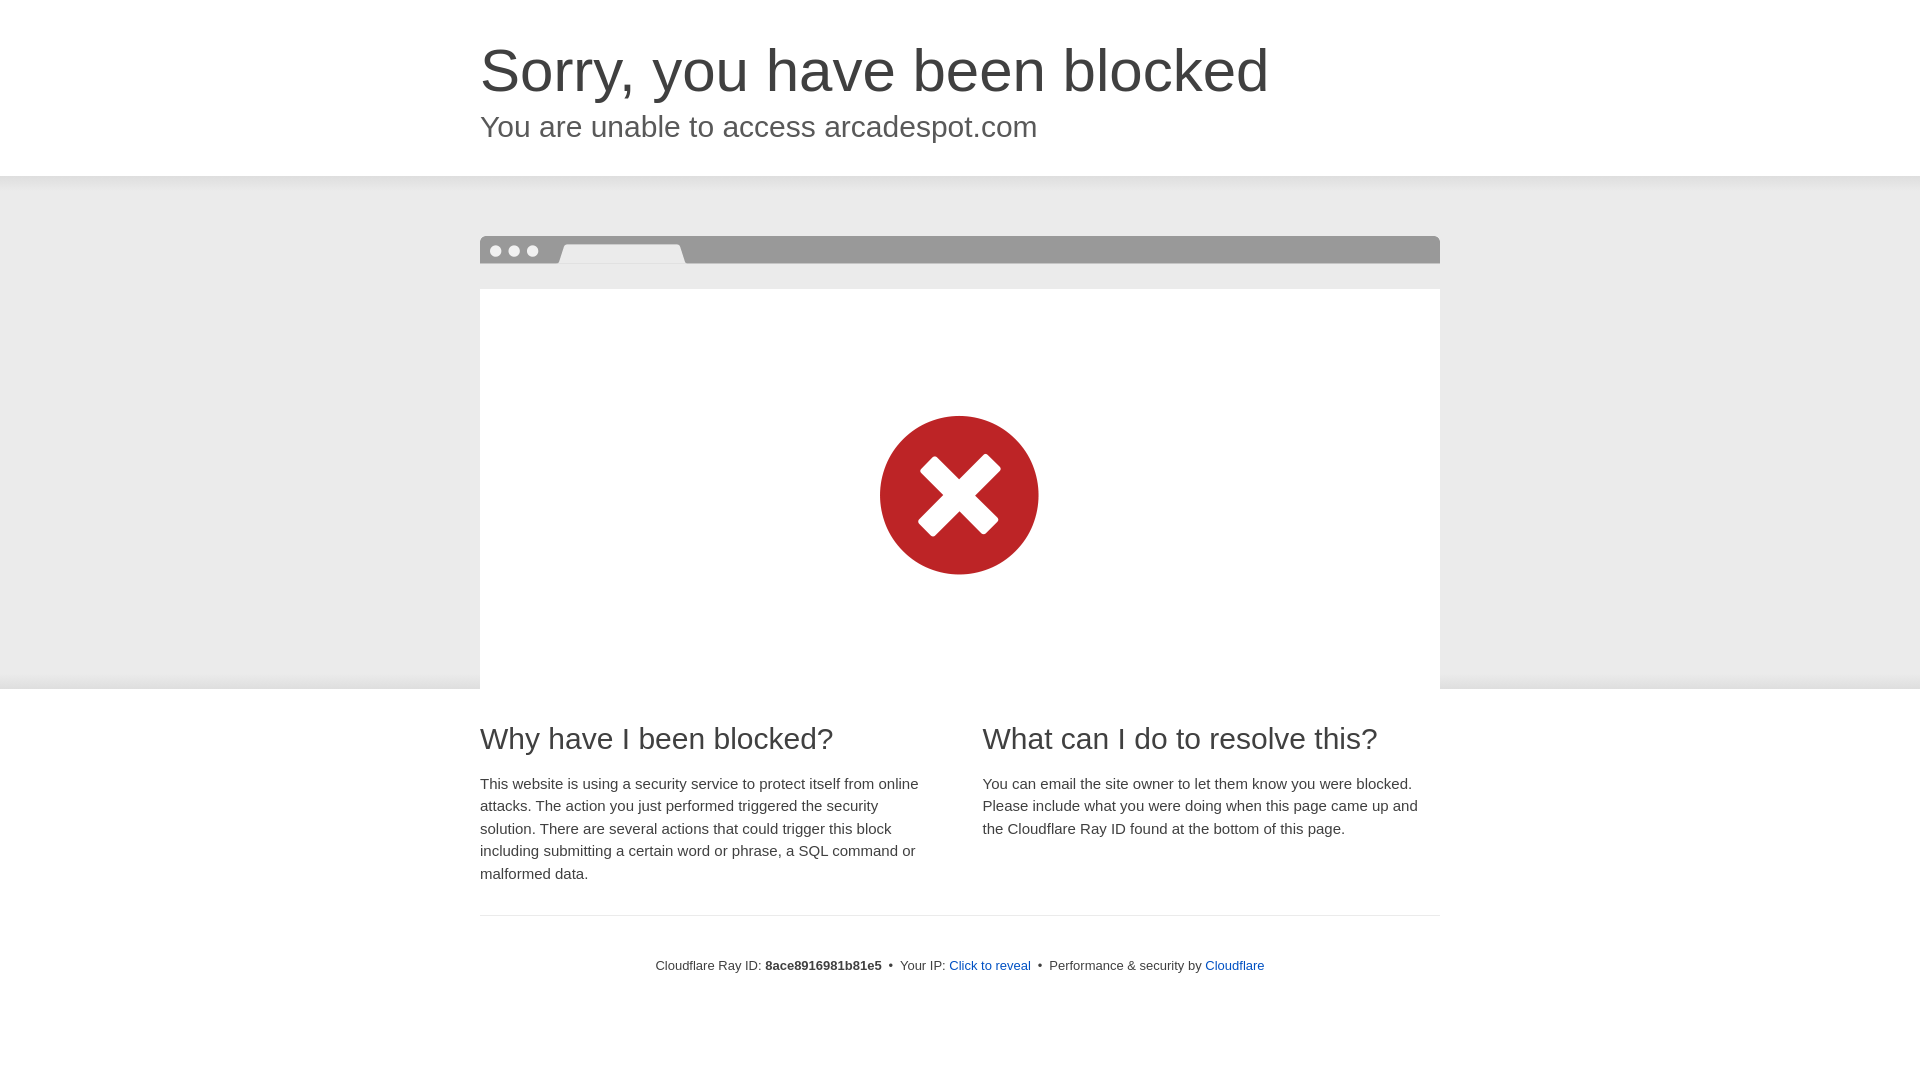 Image resolution: width=1920 pixels, height=1080 pixels. Describe the element at coordinates (1234, 965) in the screenshot. I see `Cloudflare` at that location.